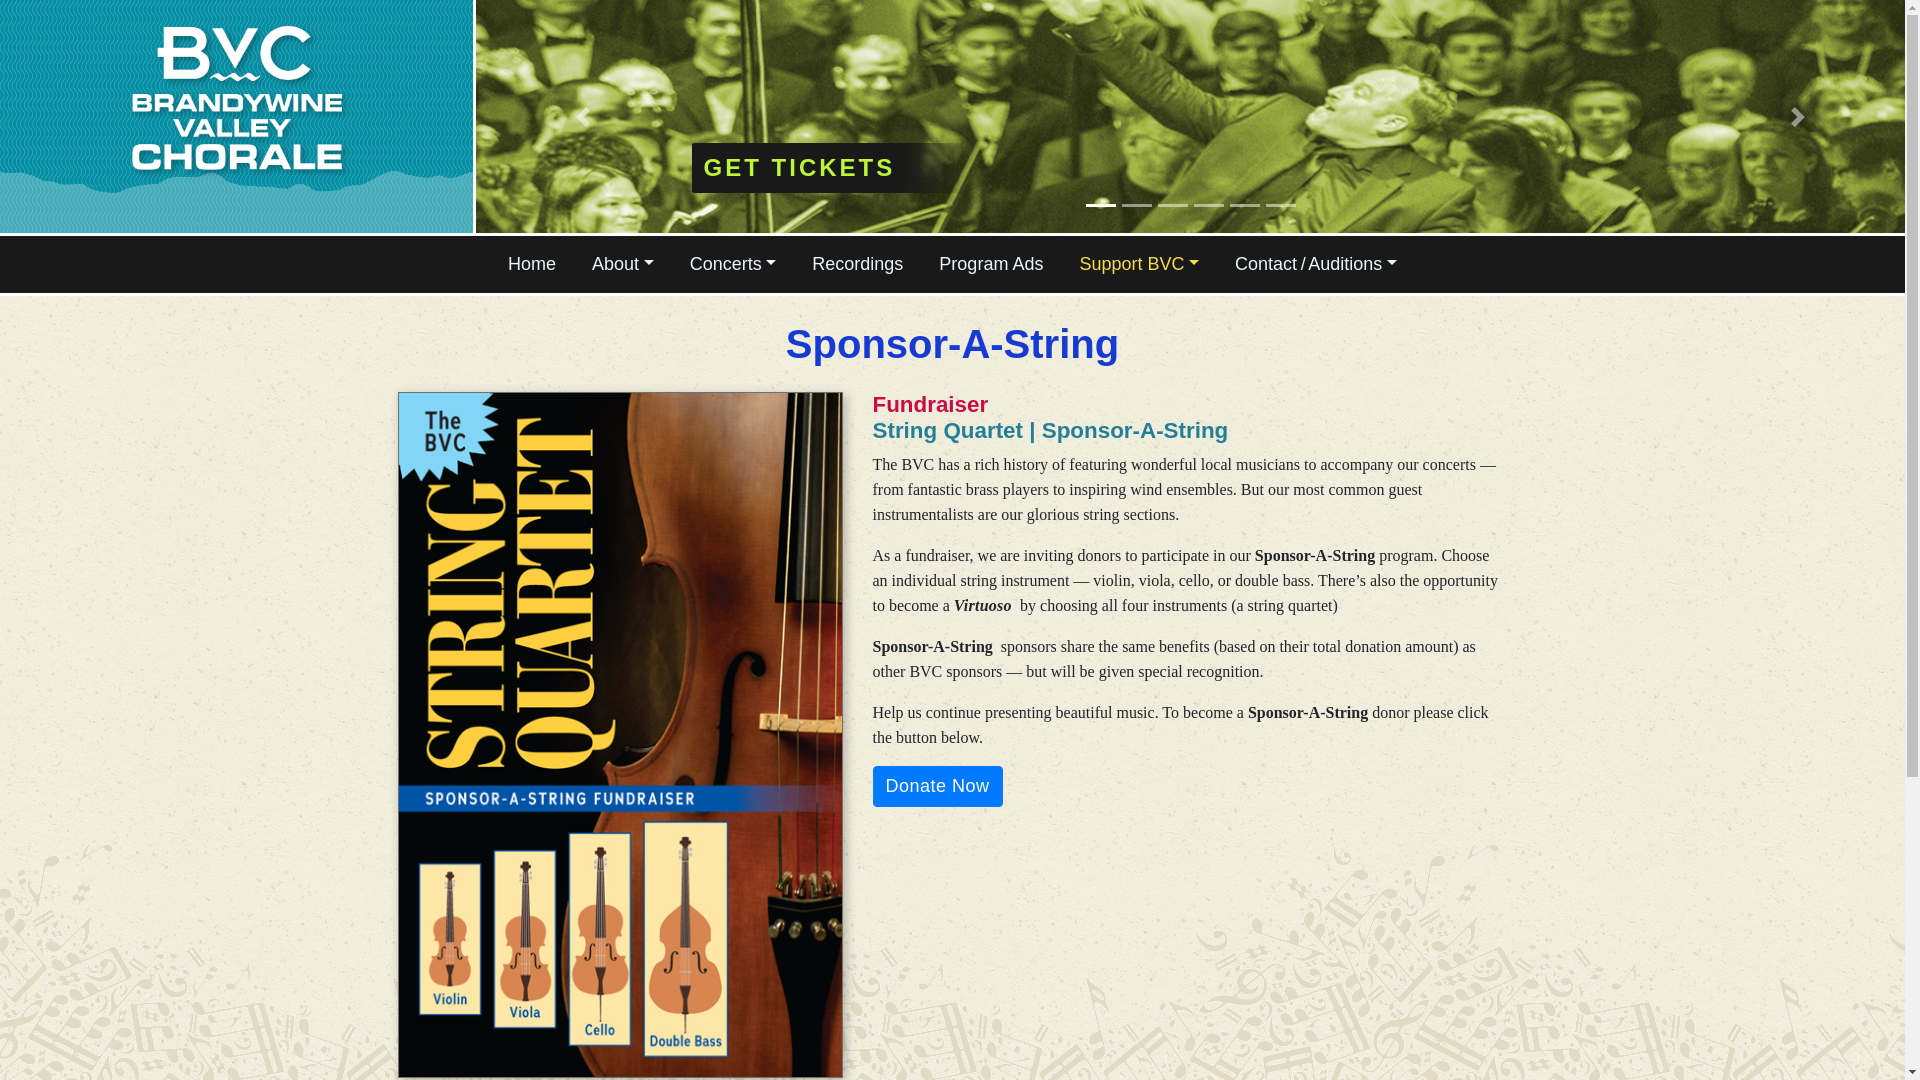 Image resolution: width=1920 pixels, height=1080 pixels. What do you see at coordinates (828, 168) in the screenshot?
I see `GET TICKETS` at bounding box center [828, 168].